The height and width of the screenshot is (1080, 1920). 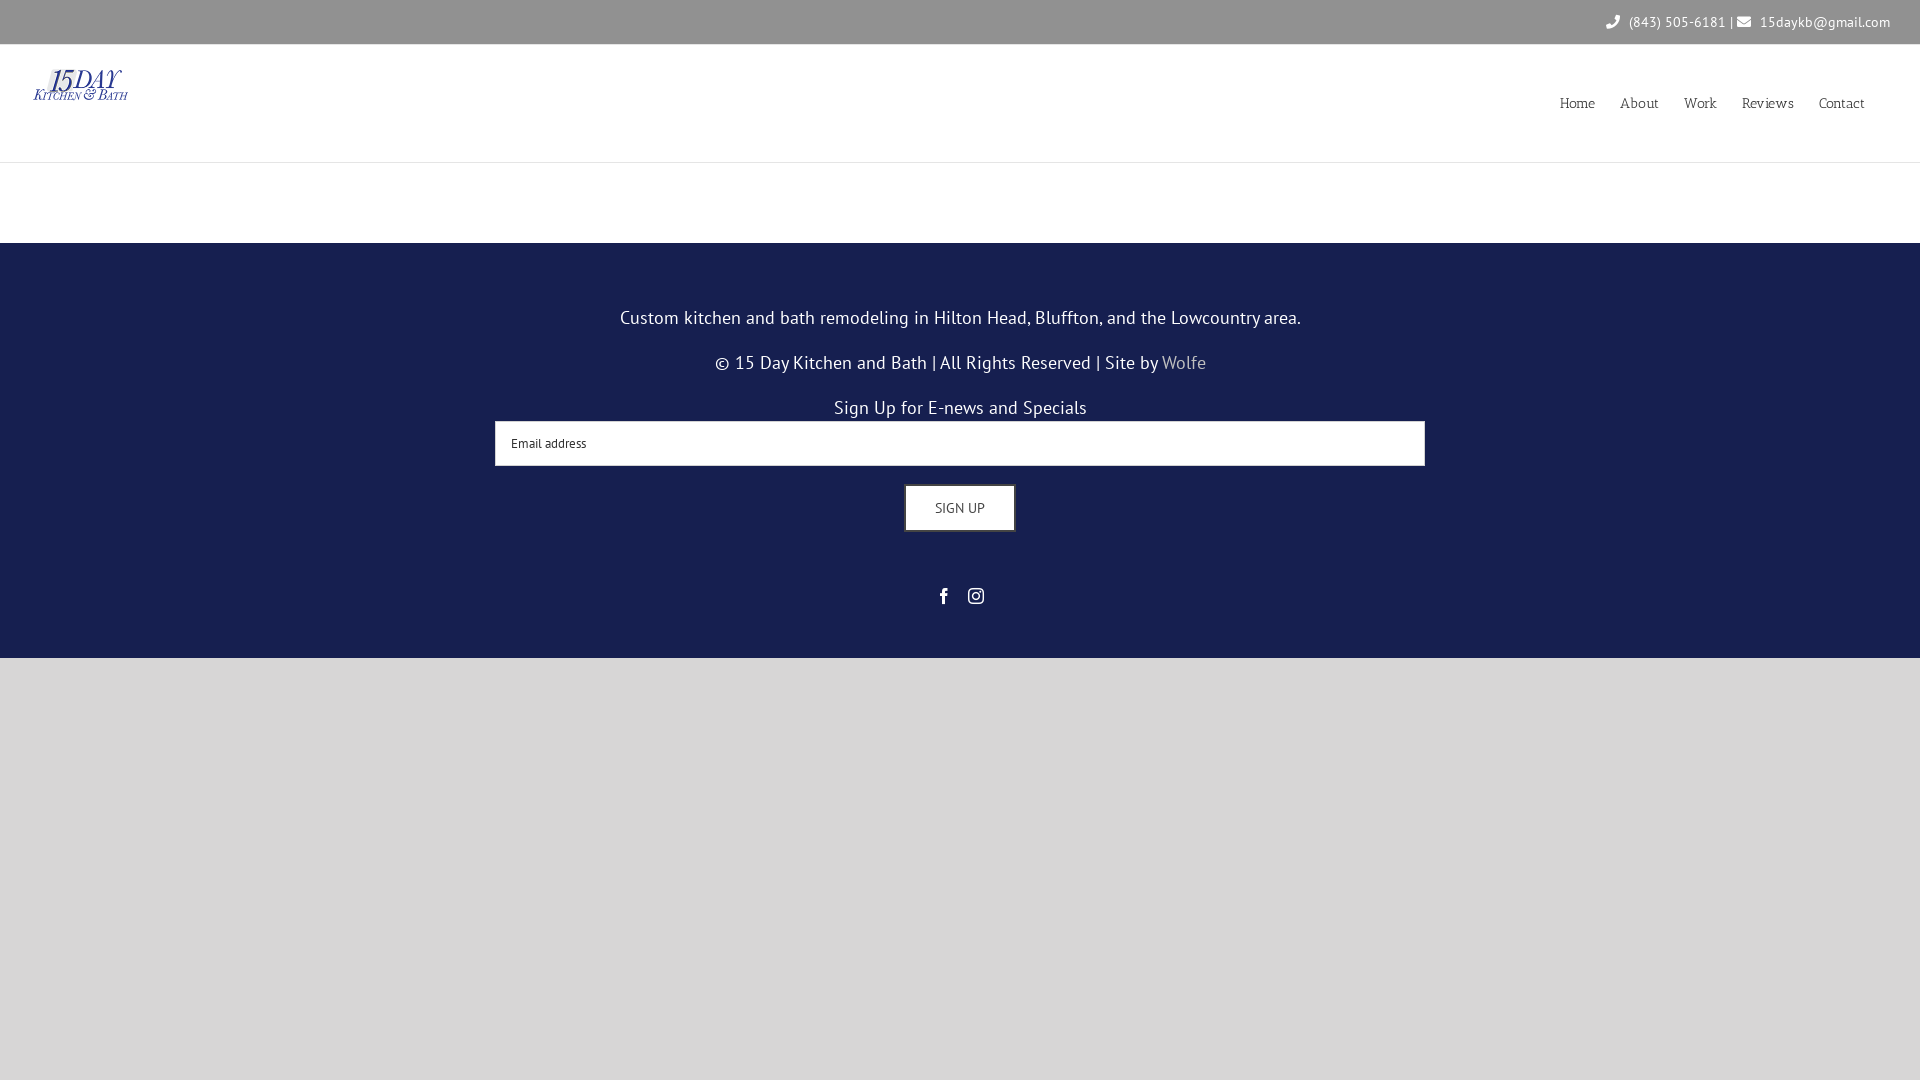 I want to click on Sign up, so click(x=960, y=508).